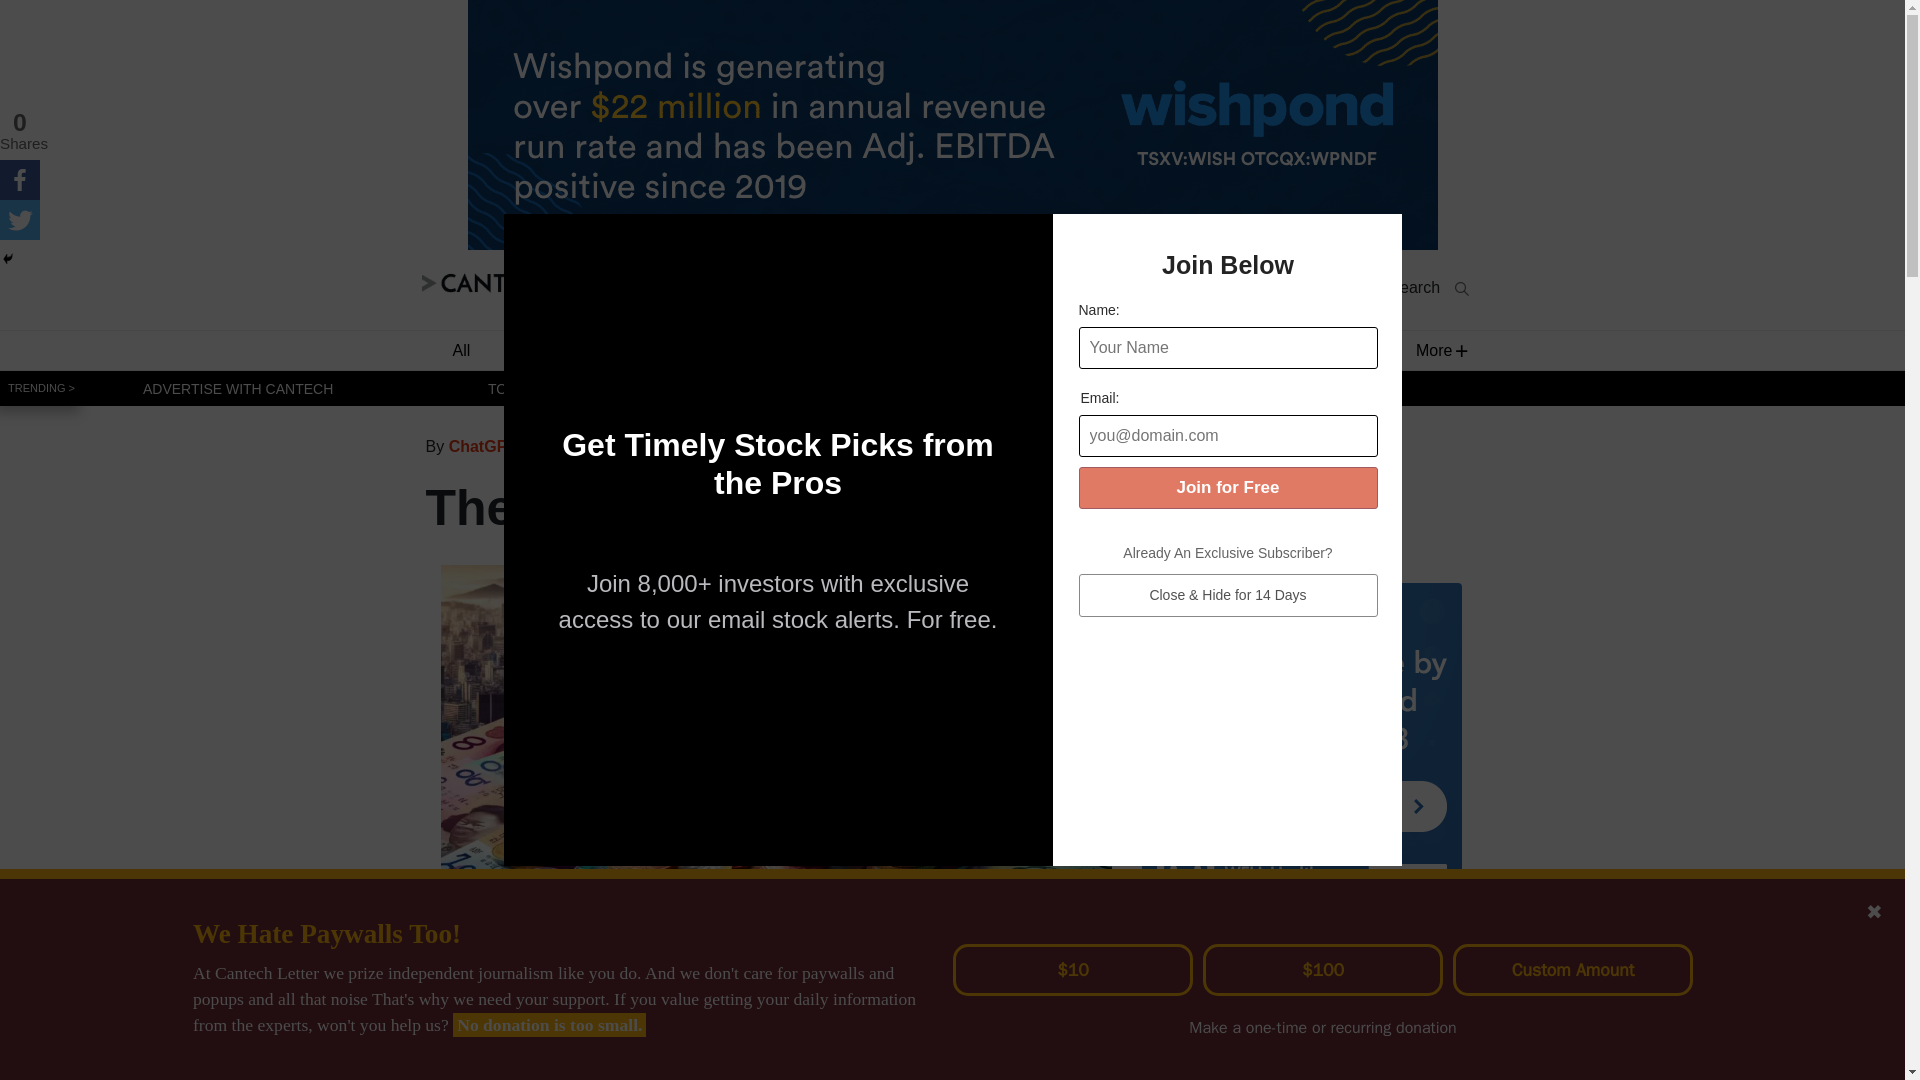 This screenshot has height=1080, width=1920. What do you see at coordinates (460, 350) in the screenshot?
I see `All` at bounding box center [460, 350].